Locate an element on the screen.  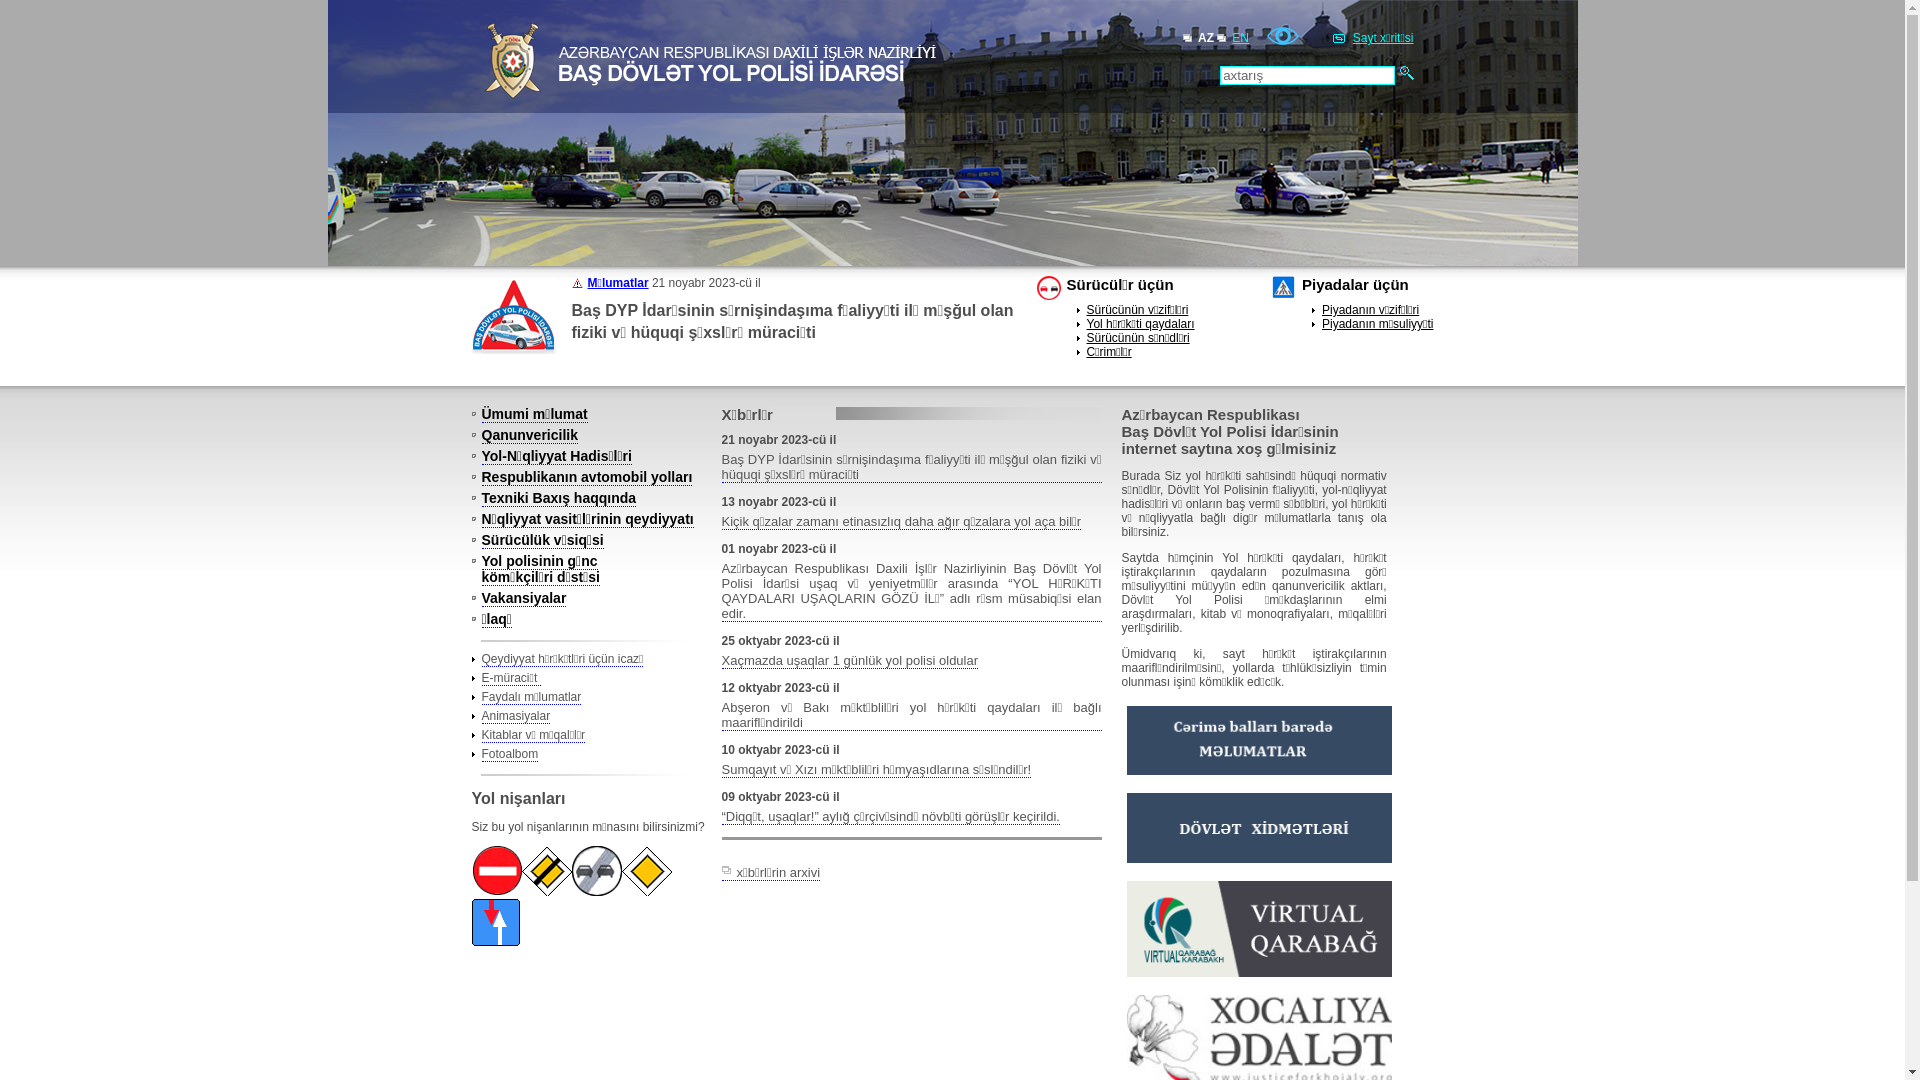
Vakansiyalar is located at coordinates (524, 598).